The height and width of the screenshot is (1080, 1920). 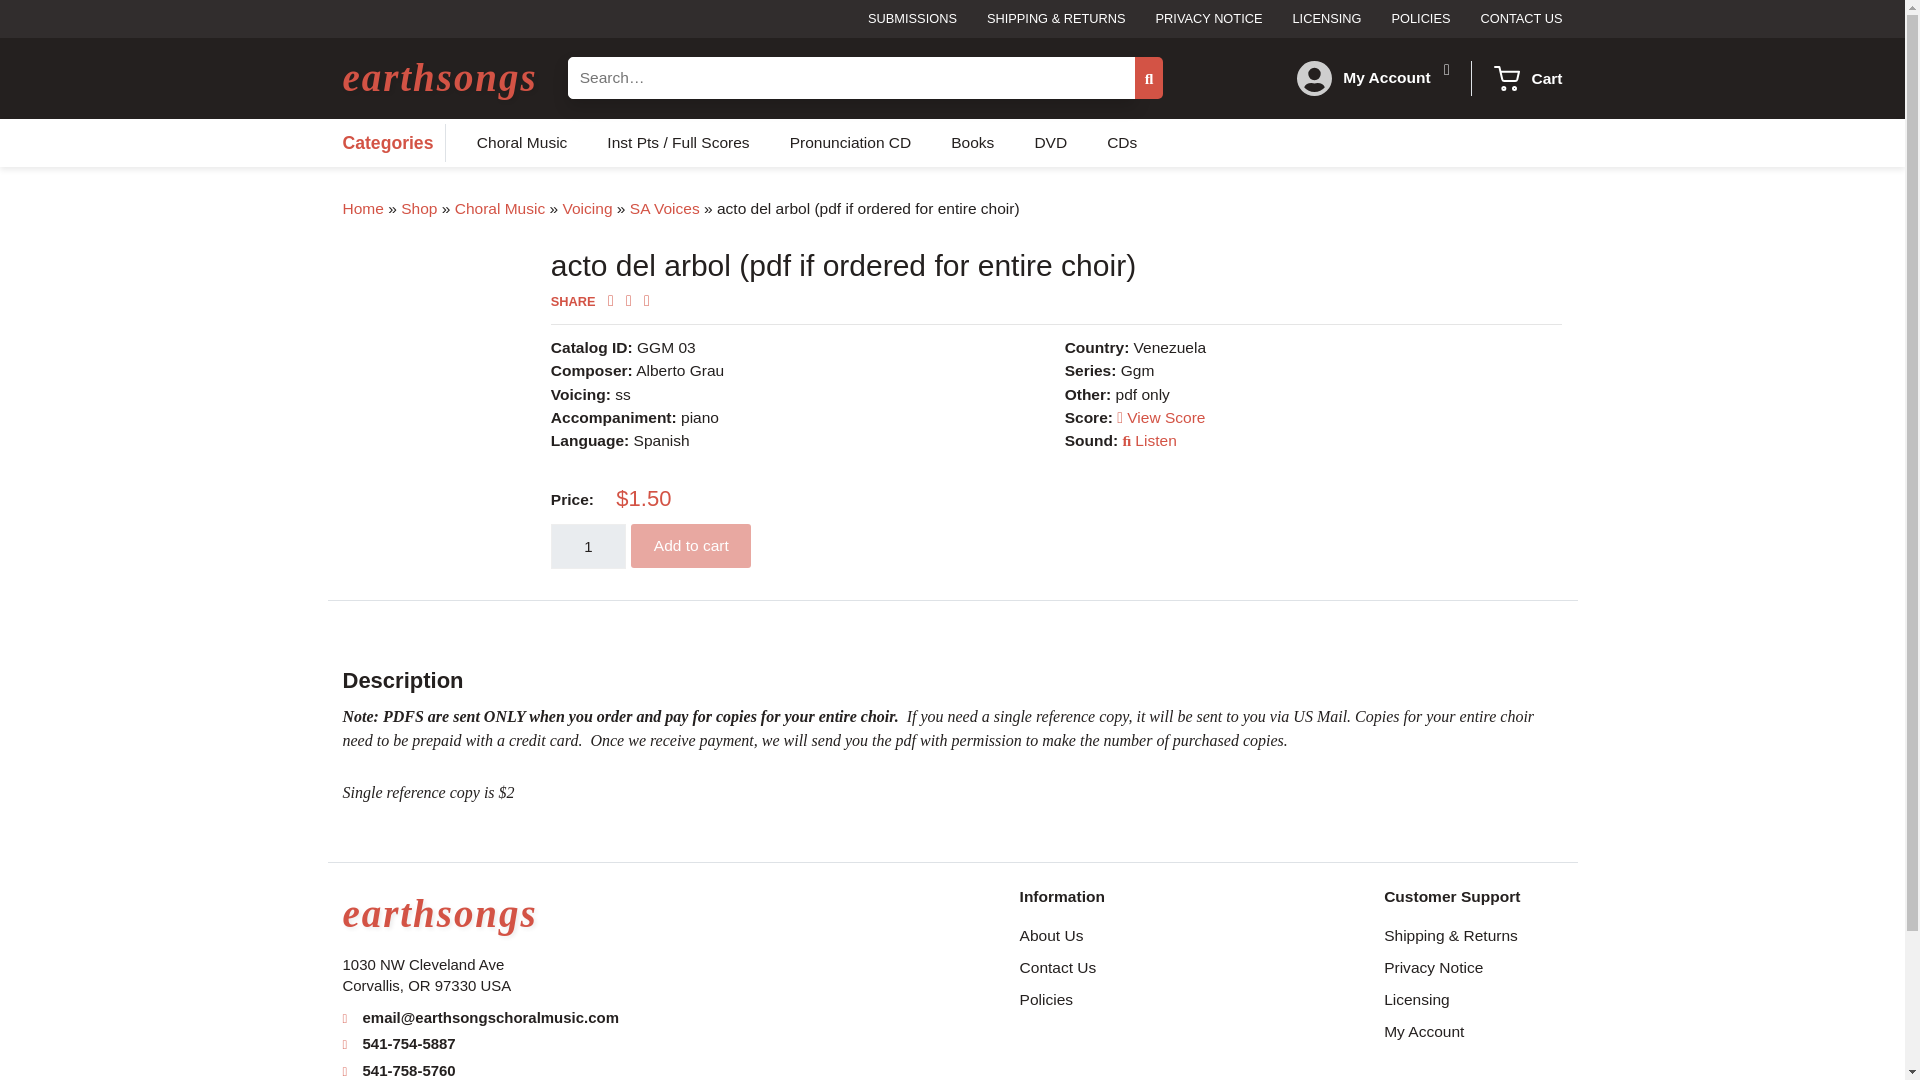 I want to click on SUBMISSIONS, so click(x=912, y=20).